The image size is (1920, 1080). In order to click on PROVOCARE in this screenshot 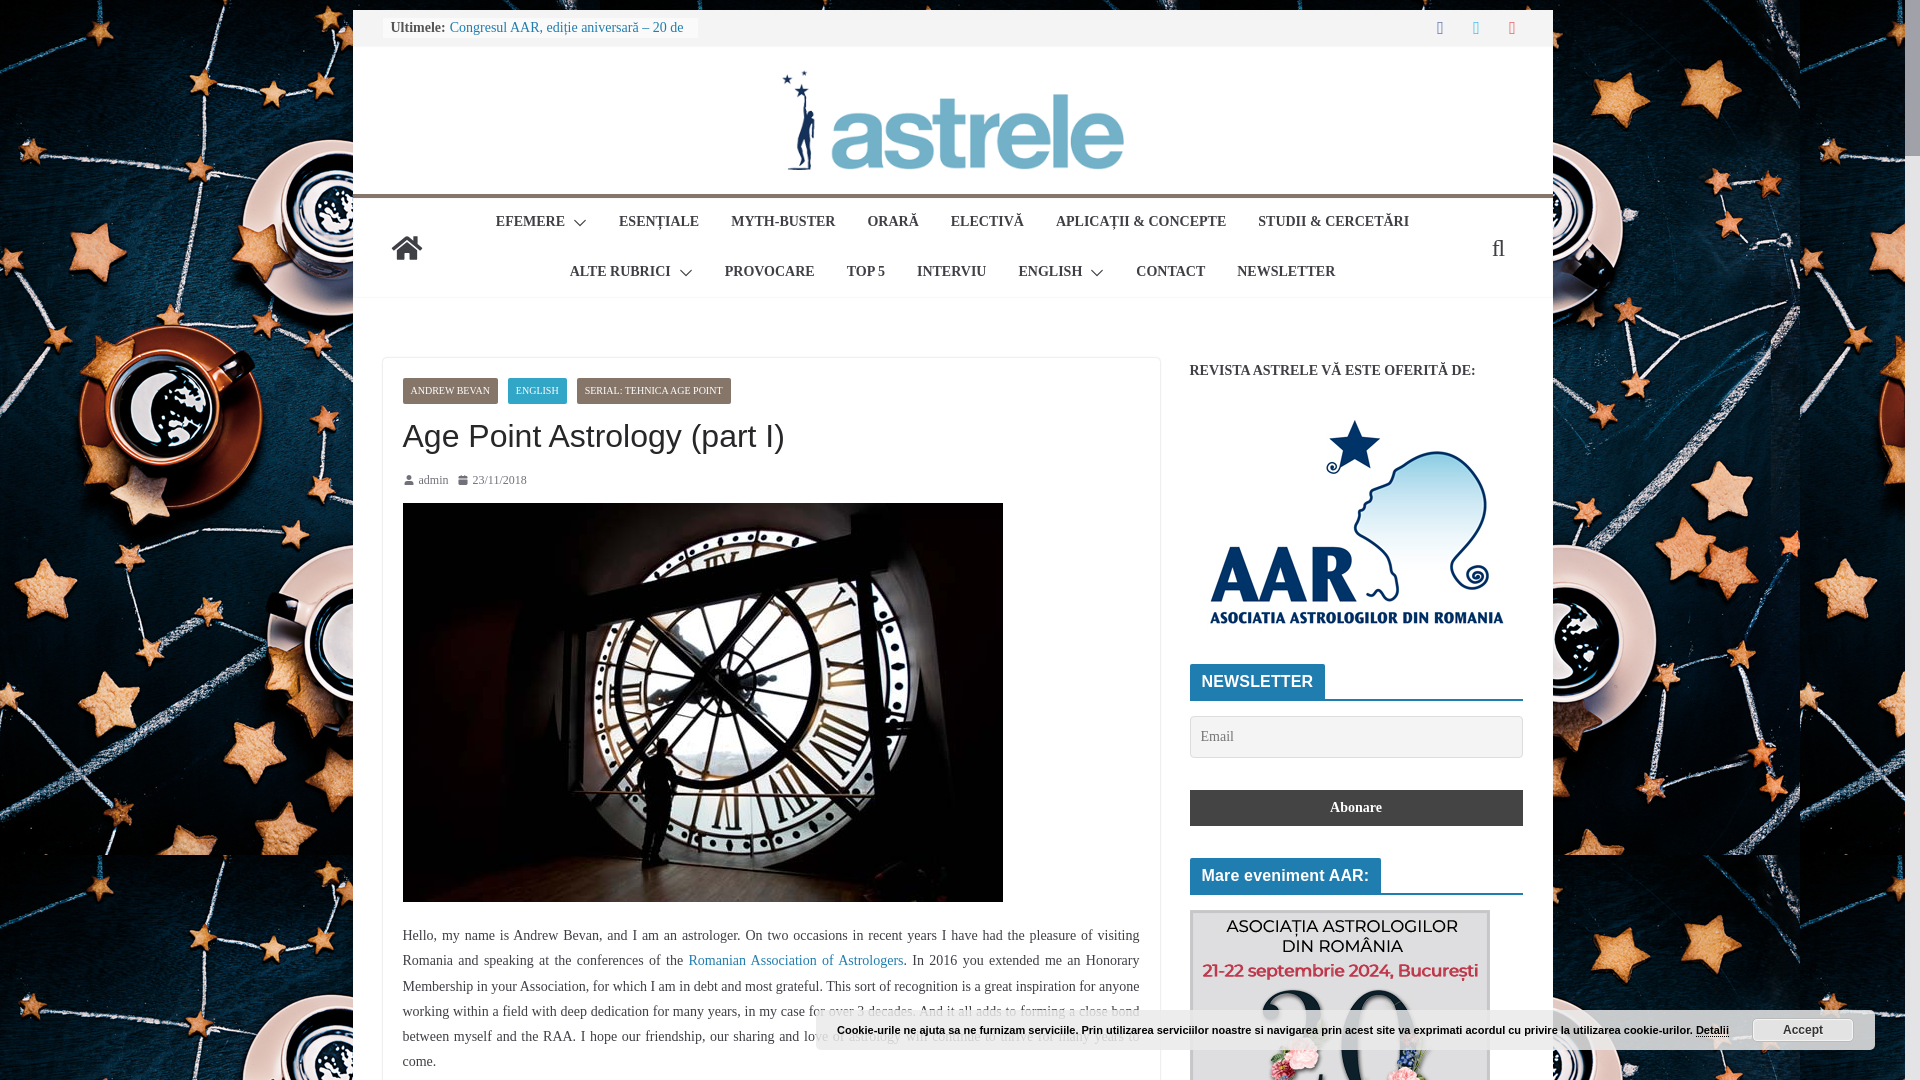, I will do `click(770, 273)`.